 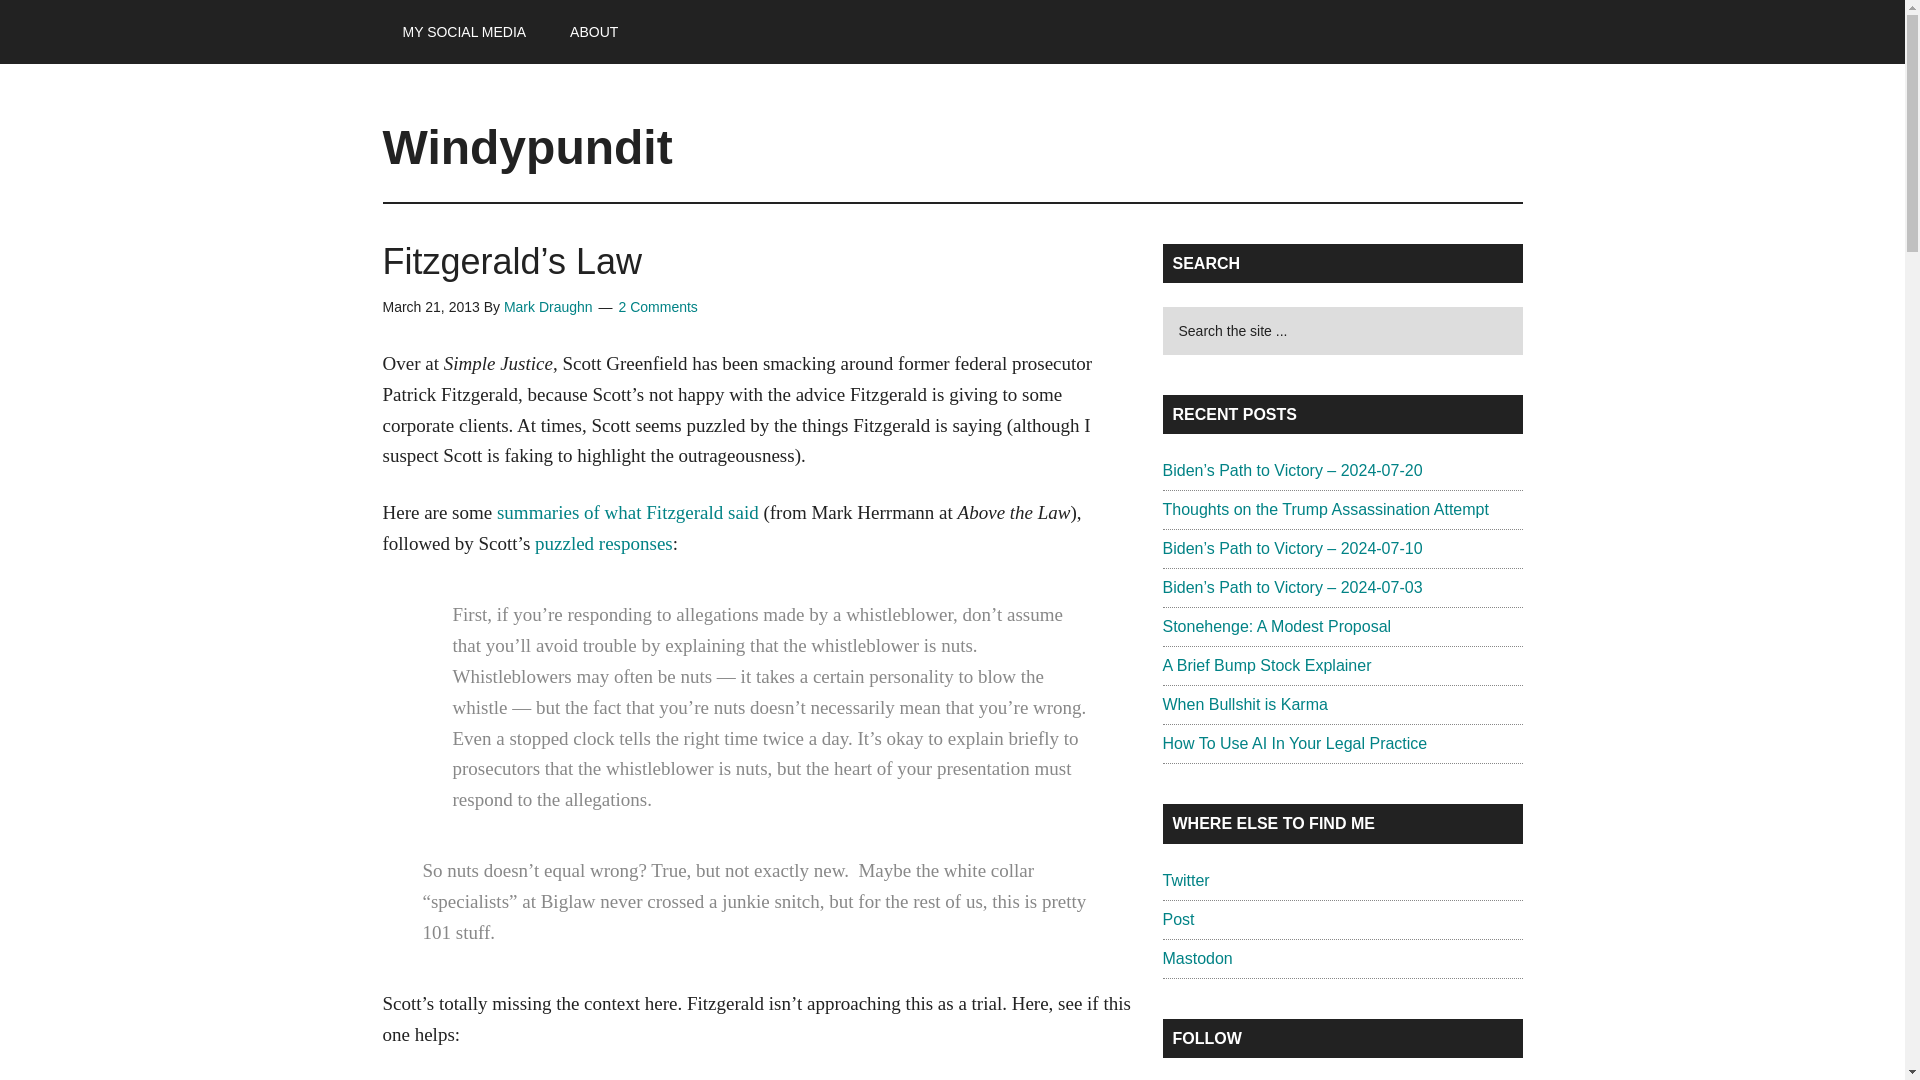 I want to click on summaries of what Fitzgerald said, so click(x=628, y=512).